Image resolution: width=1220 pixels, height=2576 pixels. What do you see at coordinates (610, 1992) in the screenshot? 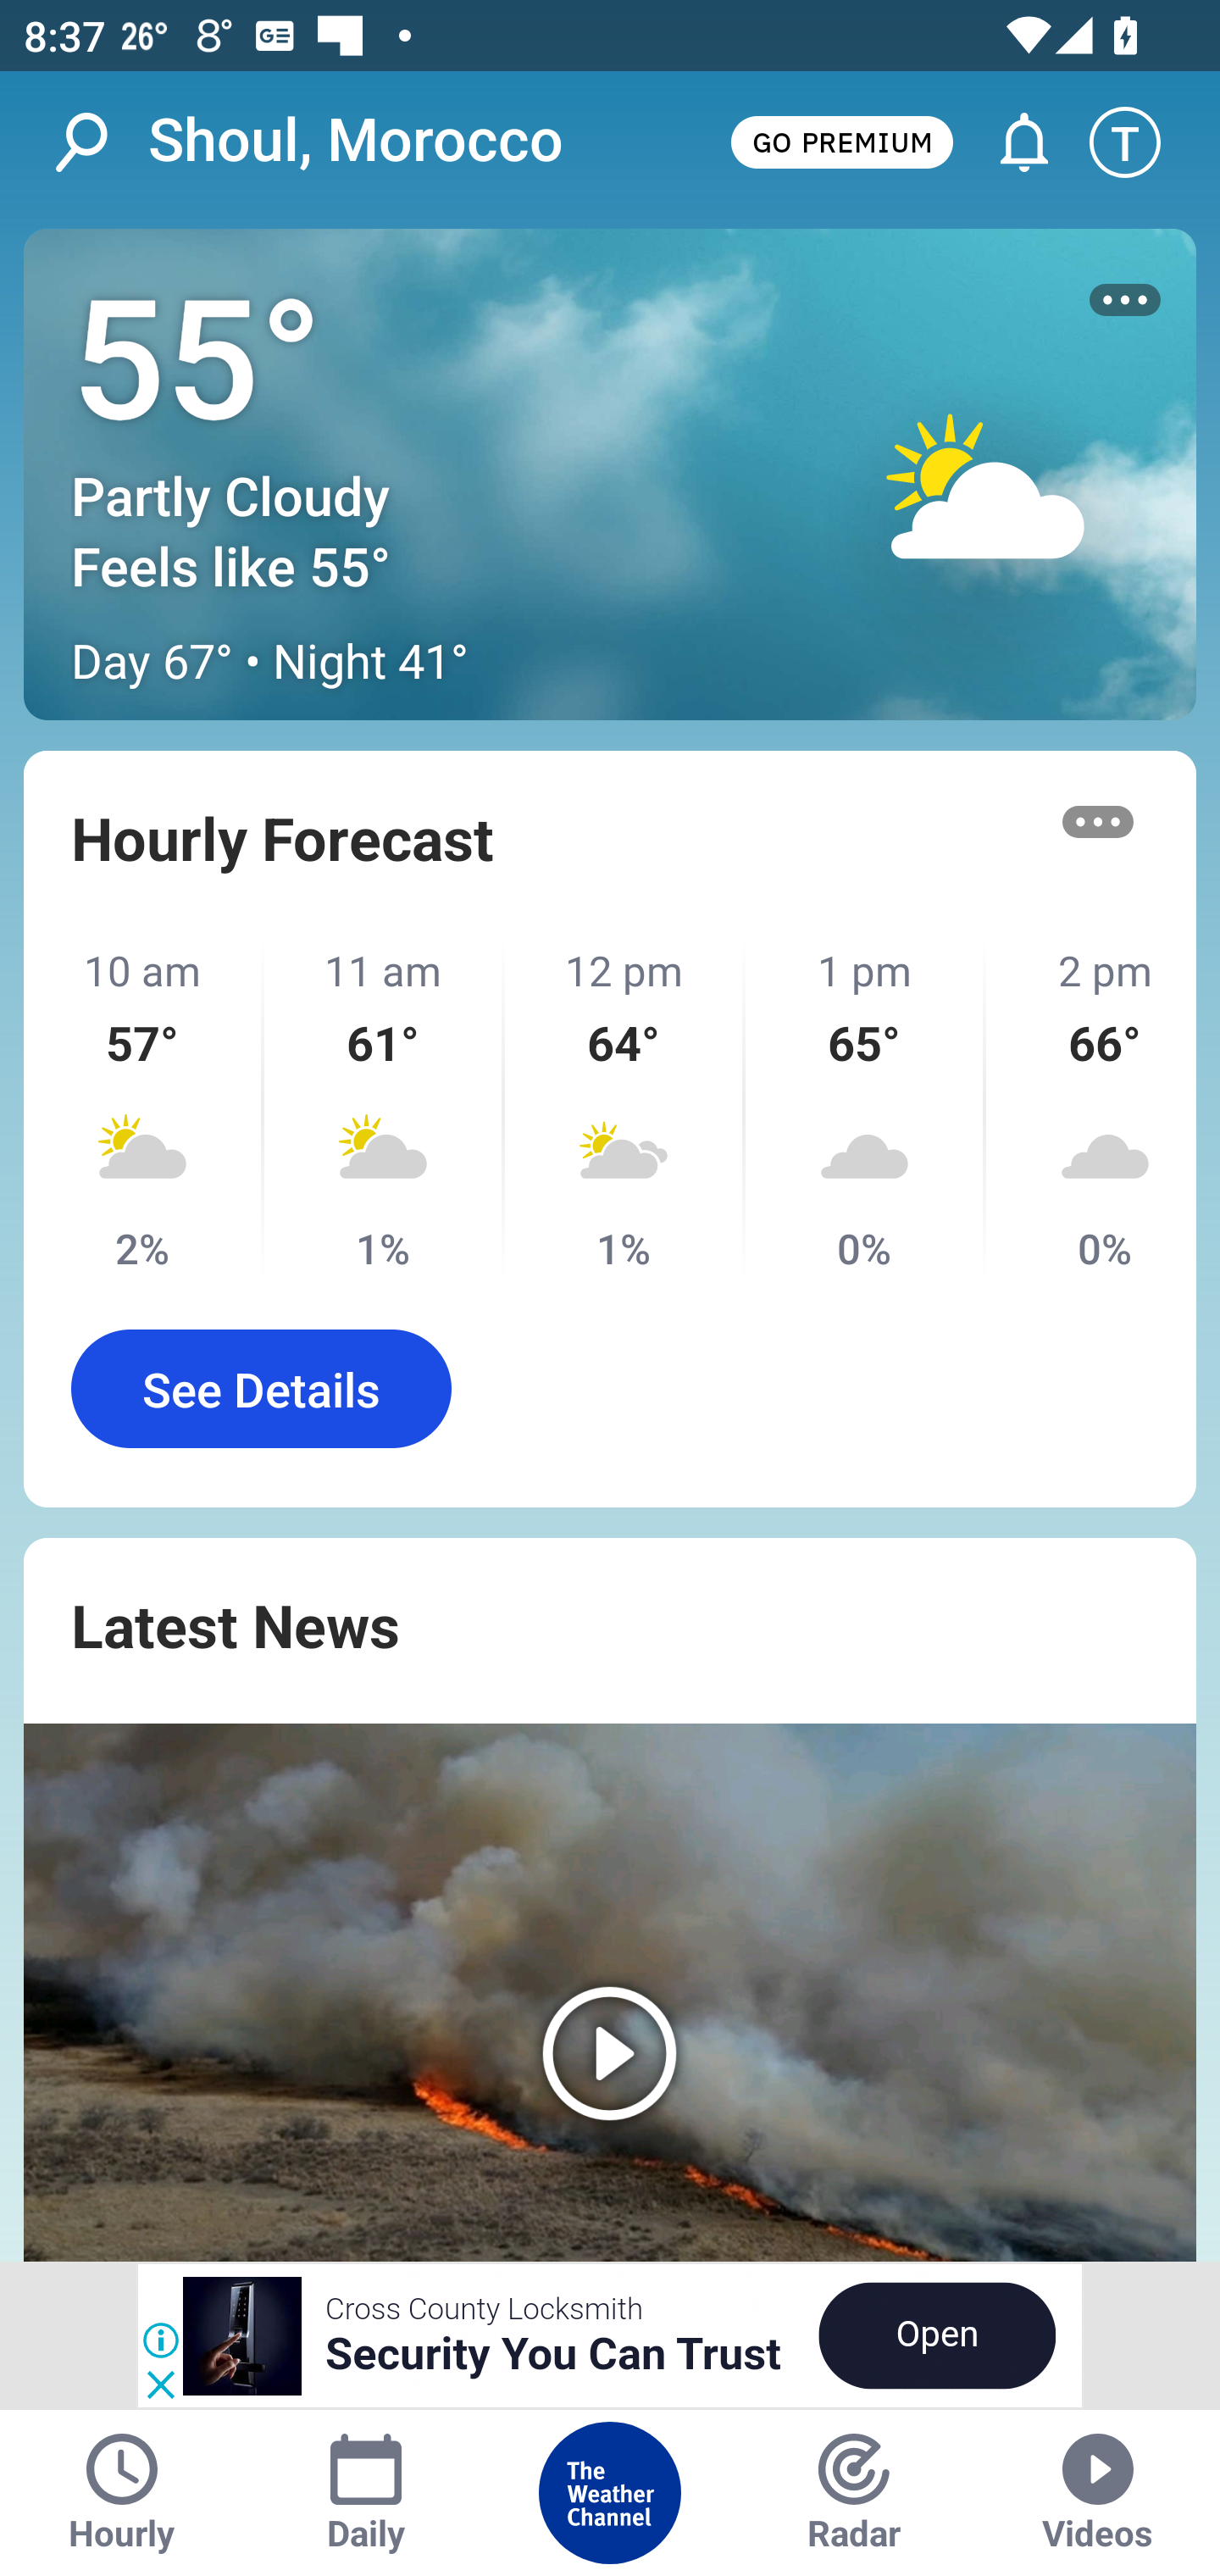
I see `Play` at bounding box center [610, 1992].